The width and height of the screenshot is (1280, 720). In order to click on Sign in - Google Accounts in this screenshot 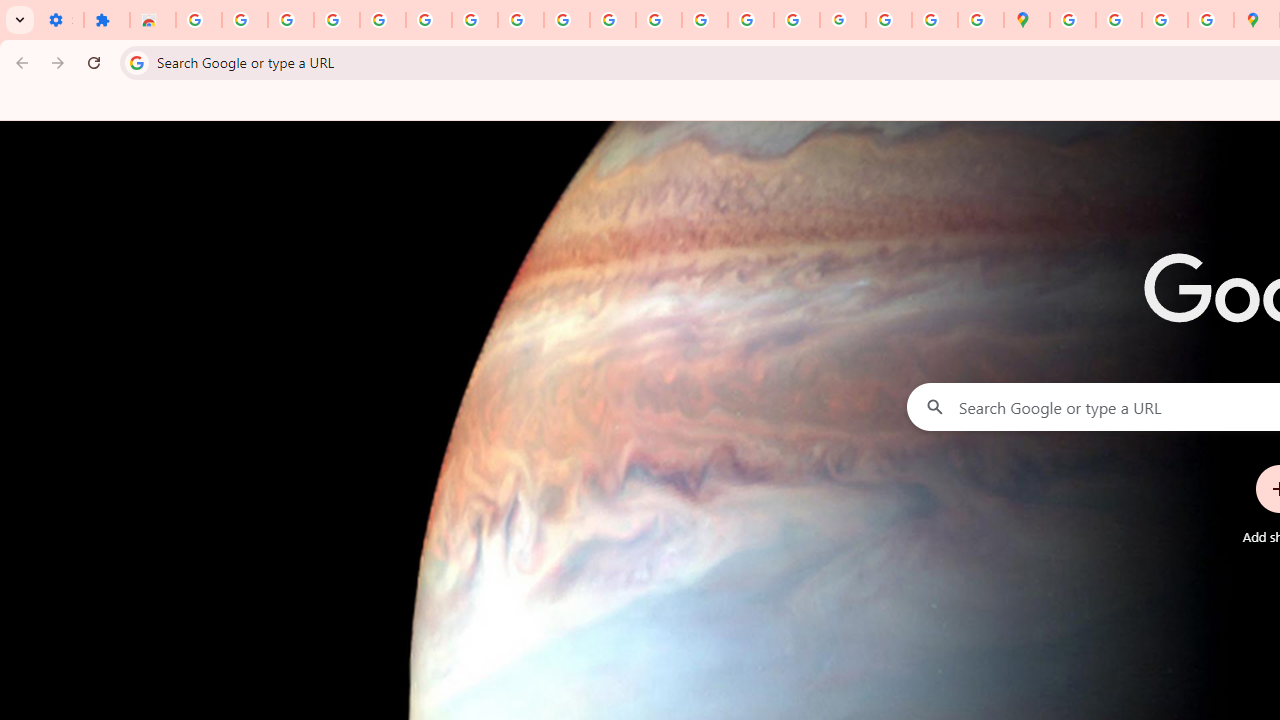, I will do `click(428, 20)`.